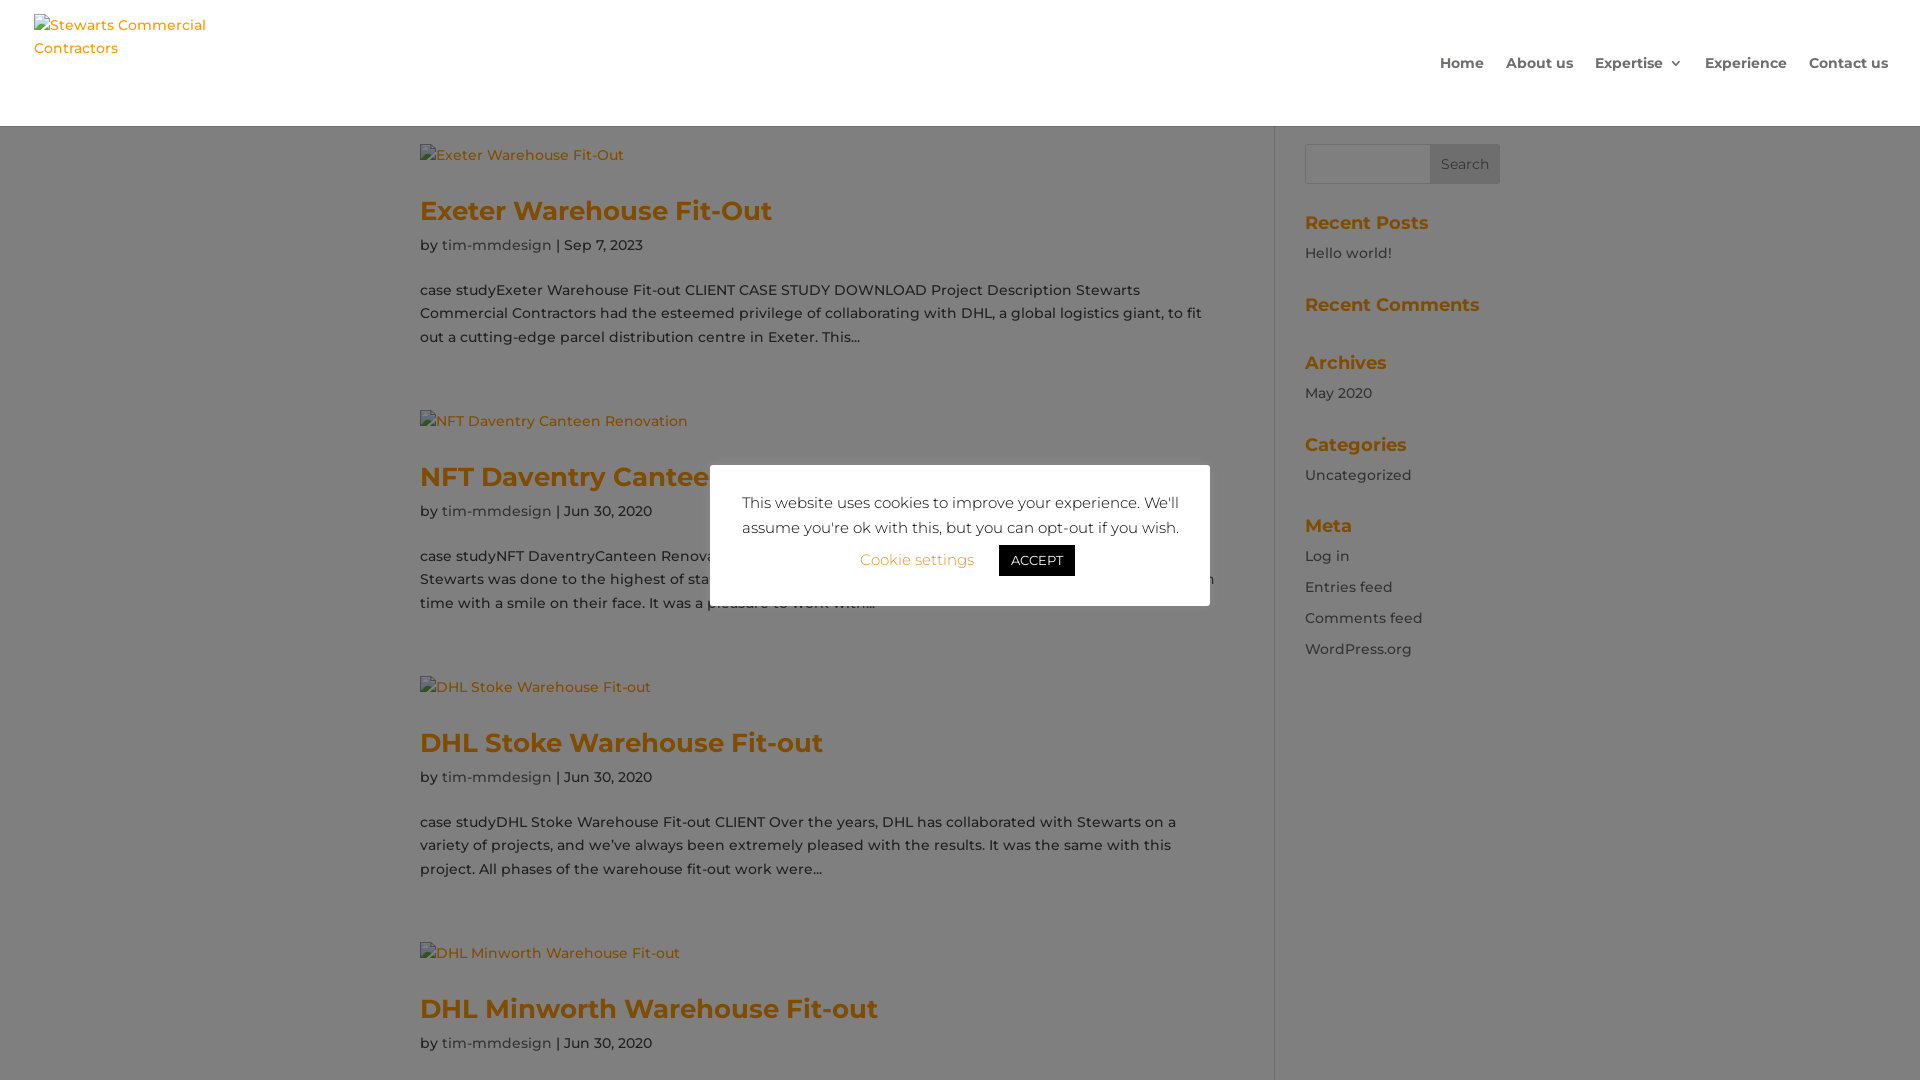  I want to click on Home, so click(1462, 91).